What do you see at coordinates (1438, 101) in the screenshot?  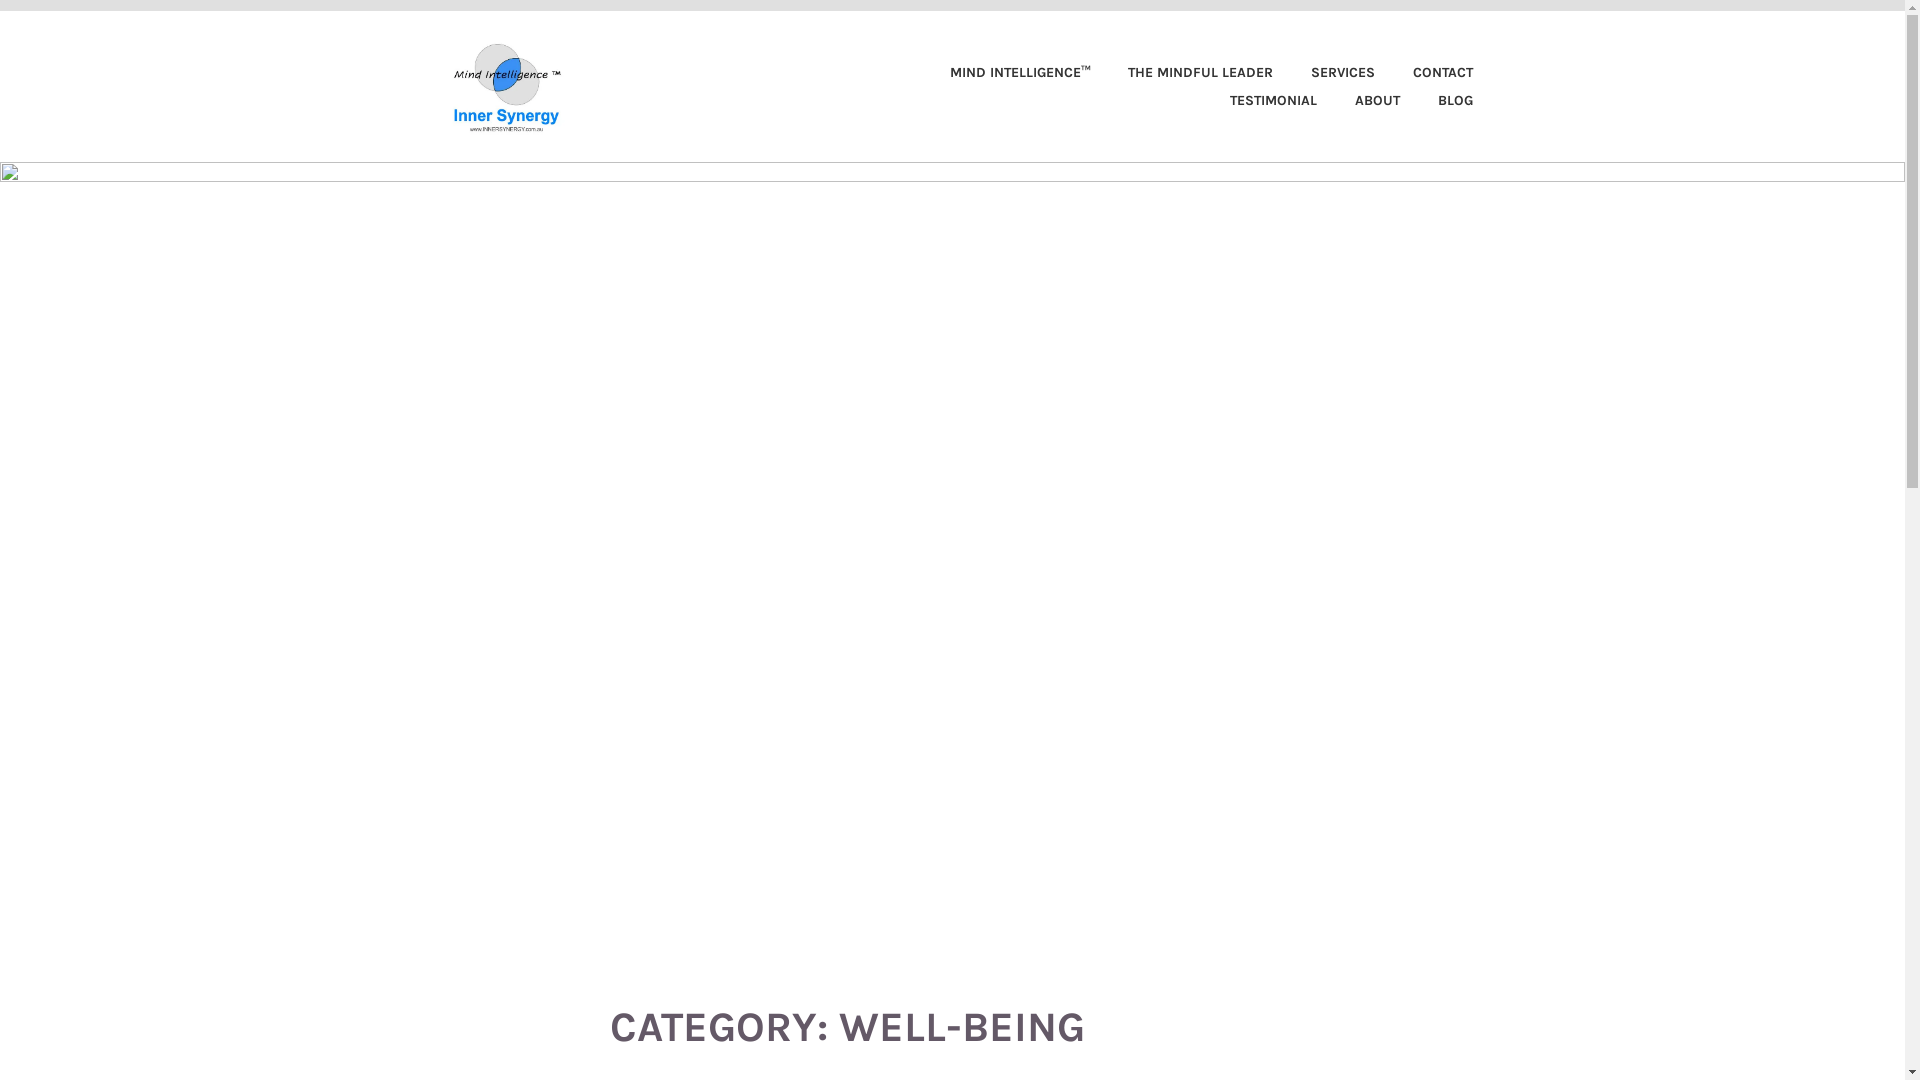 I see `BLOG` at bounding box center [1438, 101].